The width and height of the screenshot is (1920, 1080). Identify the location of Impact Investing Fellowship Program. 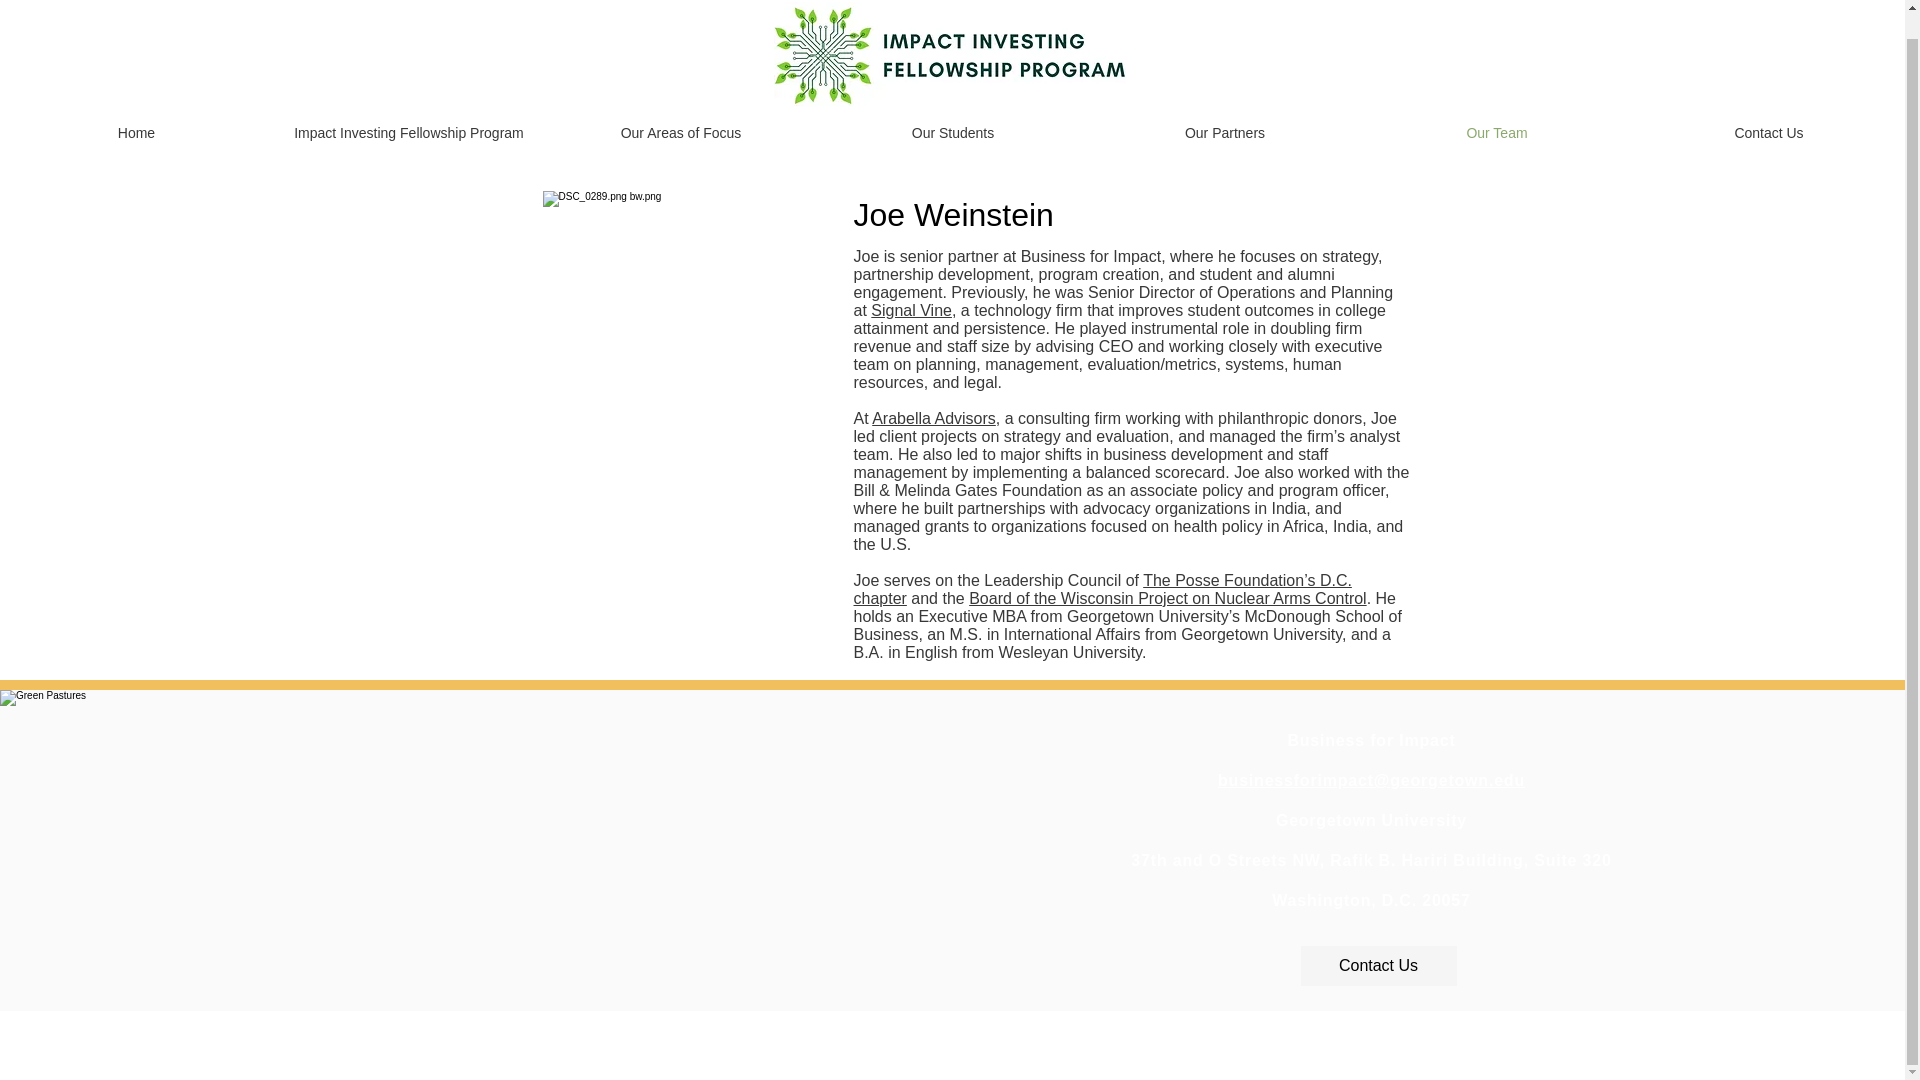
(408, 108).